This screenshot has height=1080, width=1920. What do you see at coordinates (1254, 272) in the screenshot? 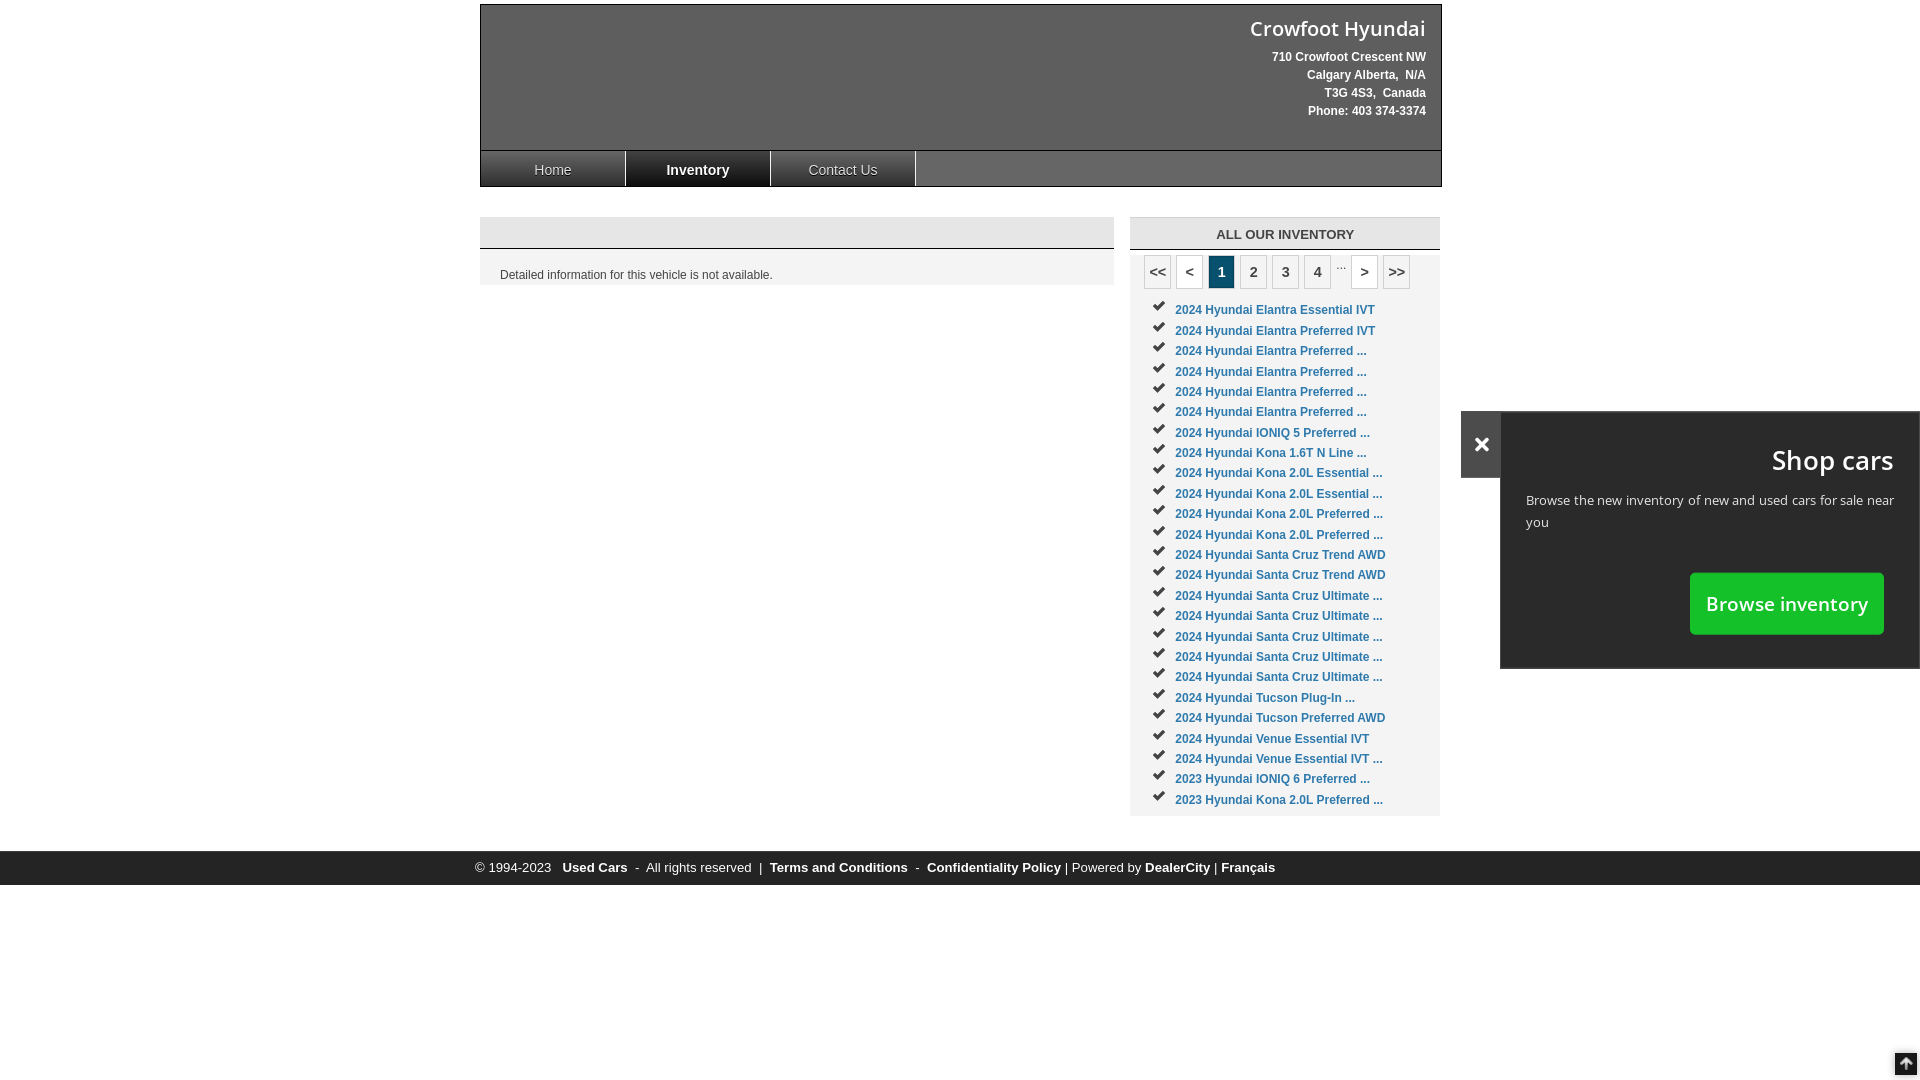
I see `2` at bounding box center [1254, 272].